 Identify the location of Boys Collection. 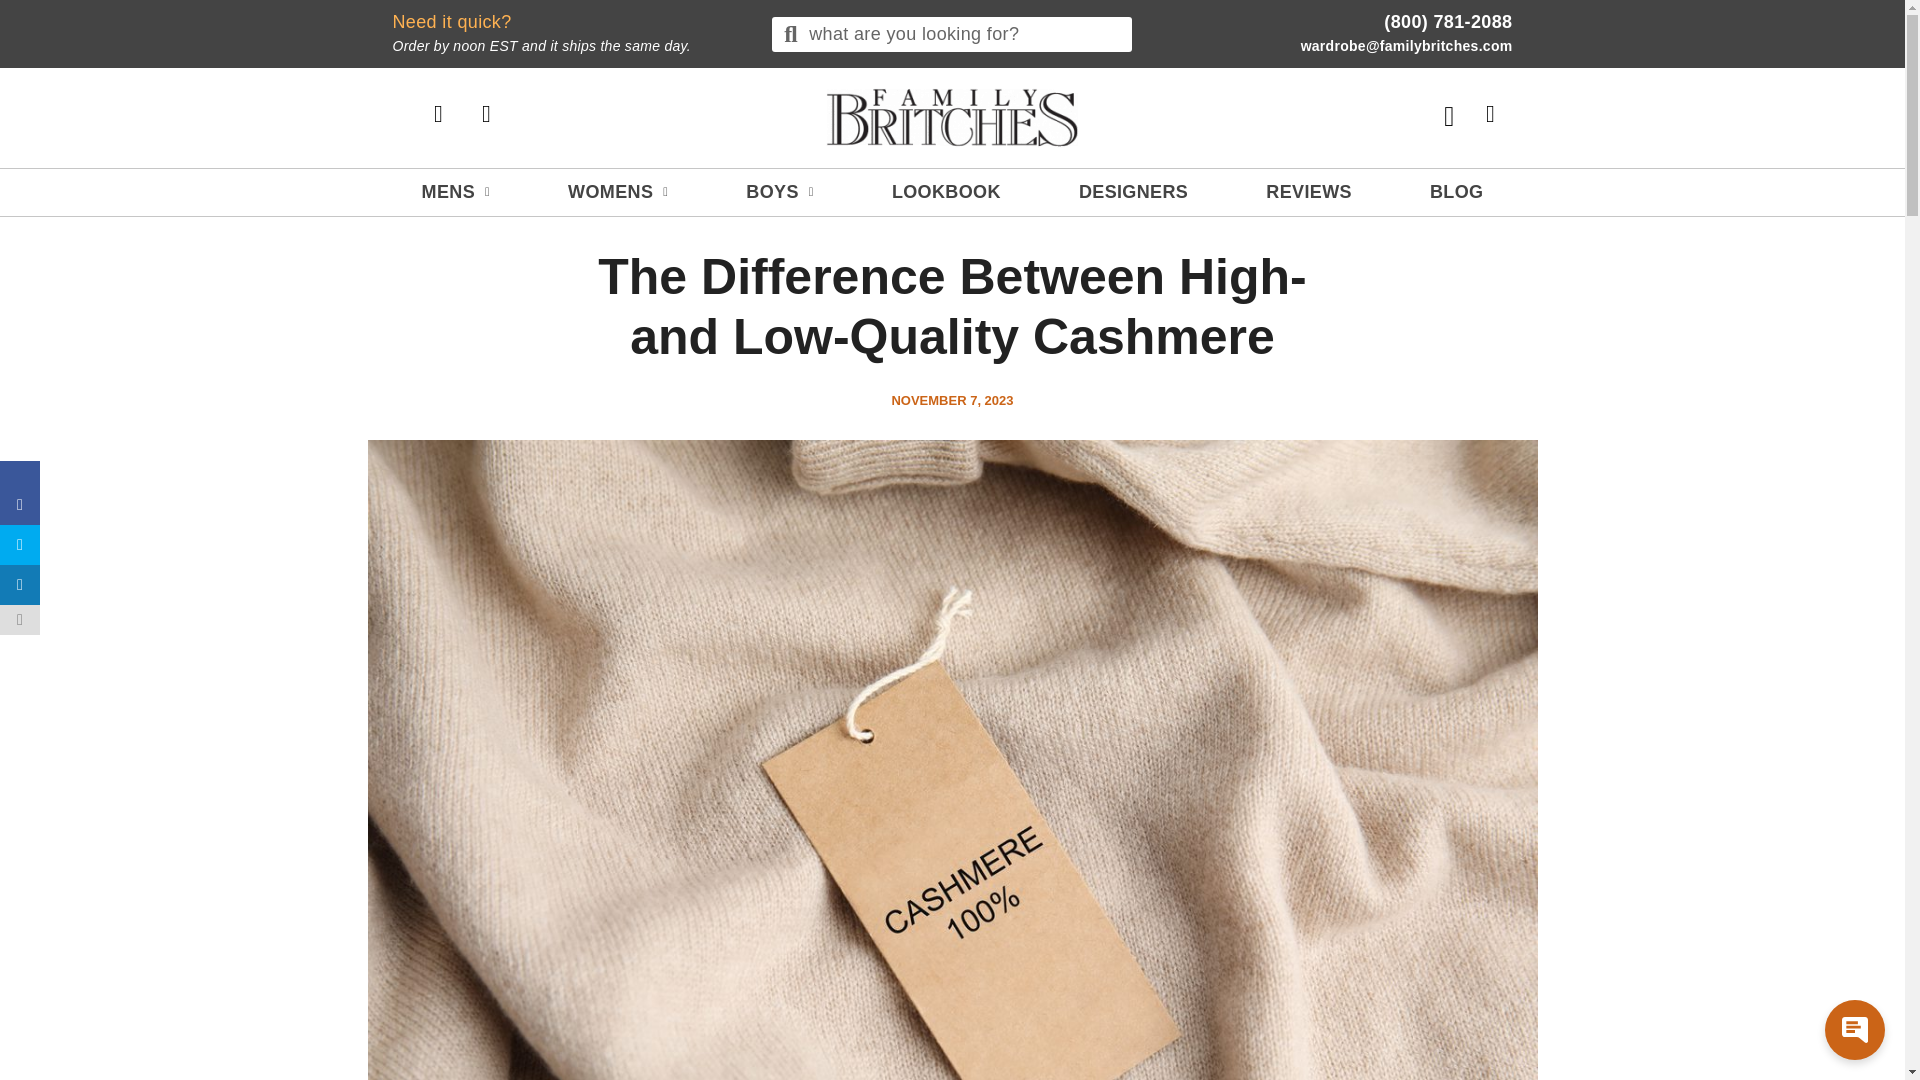
(779, 192).